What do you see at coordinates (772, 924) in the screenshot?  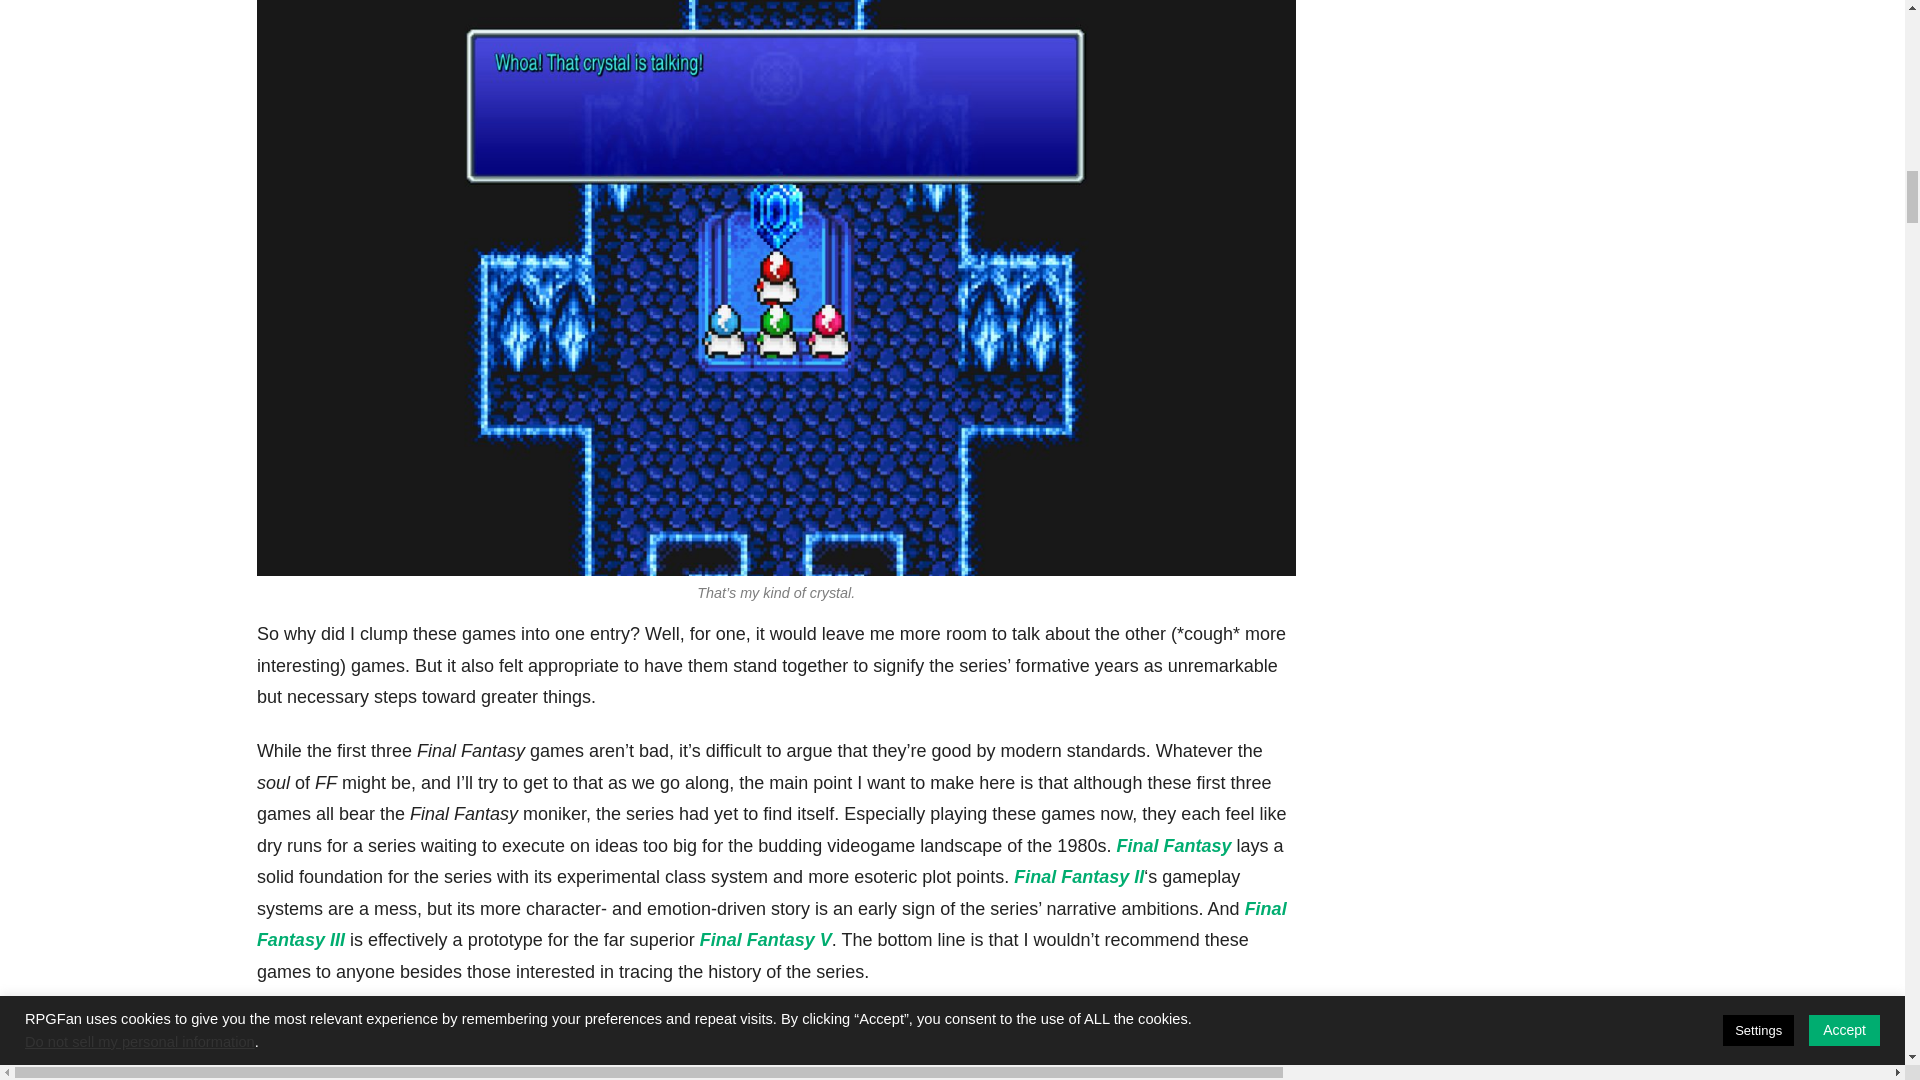 I see `Final Fantasy III` at bounding box center [772, 924].